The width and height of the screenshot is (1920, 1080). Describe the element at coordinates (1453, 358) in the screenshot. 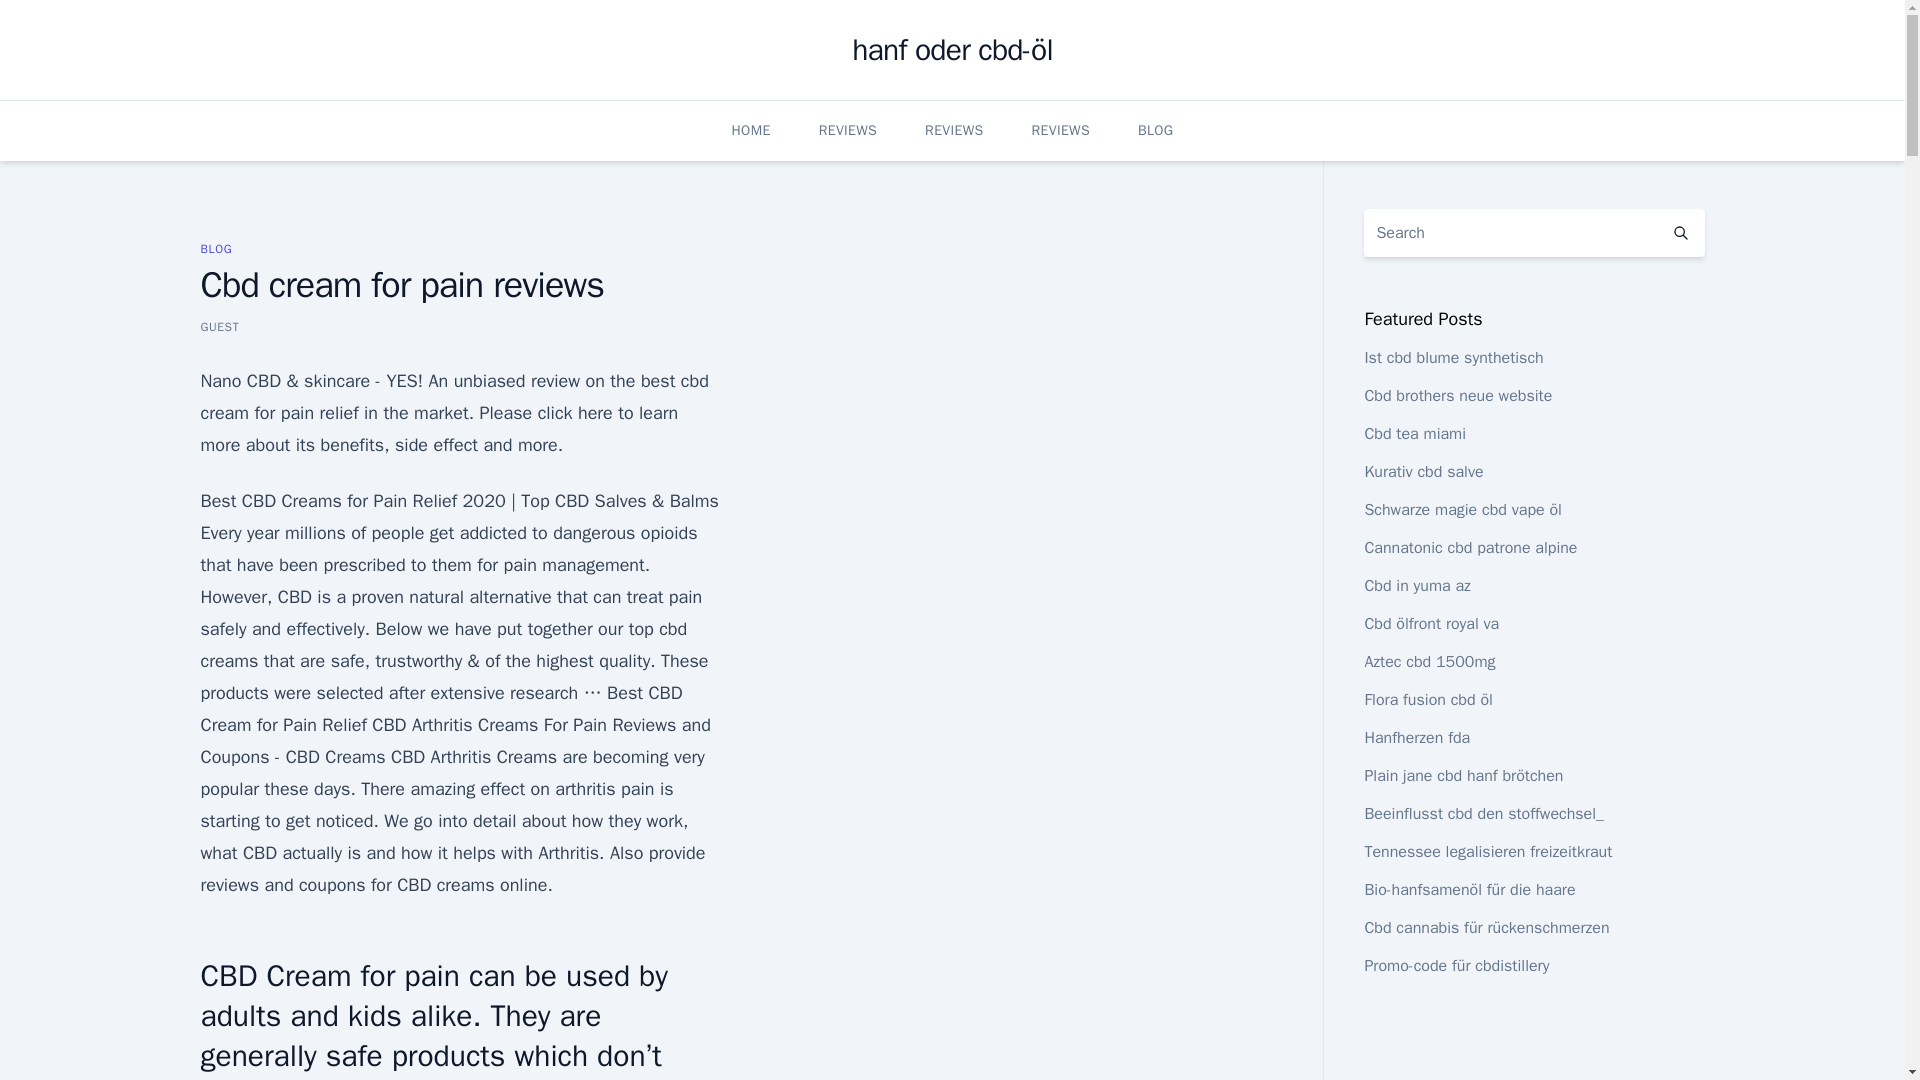

I see `Ist cbd blume synthetisch` at that location.